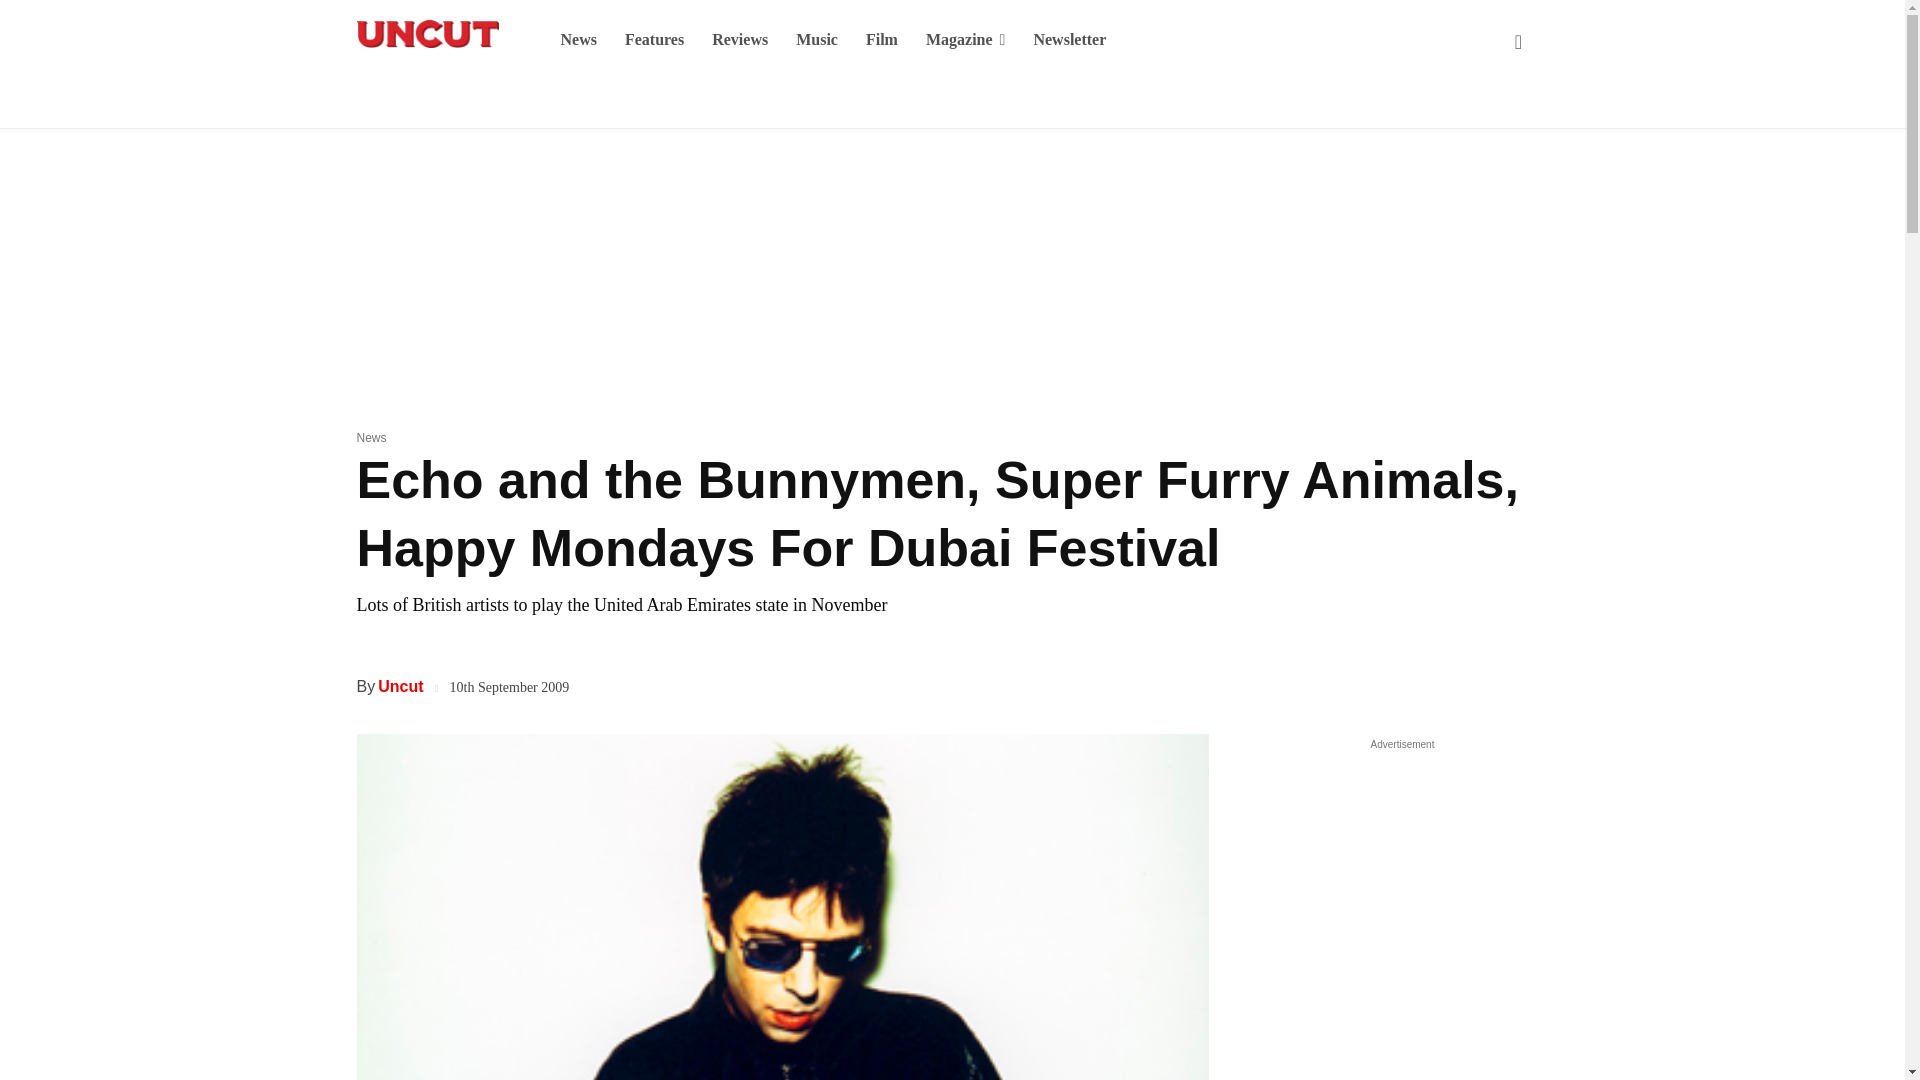 The height and width of the screenshot is (1080, 1920). Describe the element at coordinates (740, 40) in the screenshot. I see `Reviews` at that location.